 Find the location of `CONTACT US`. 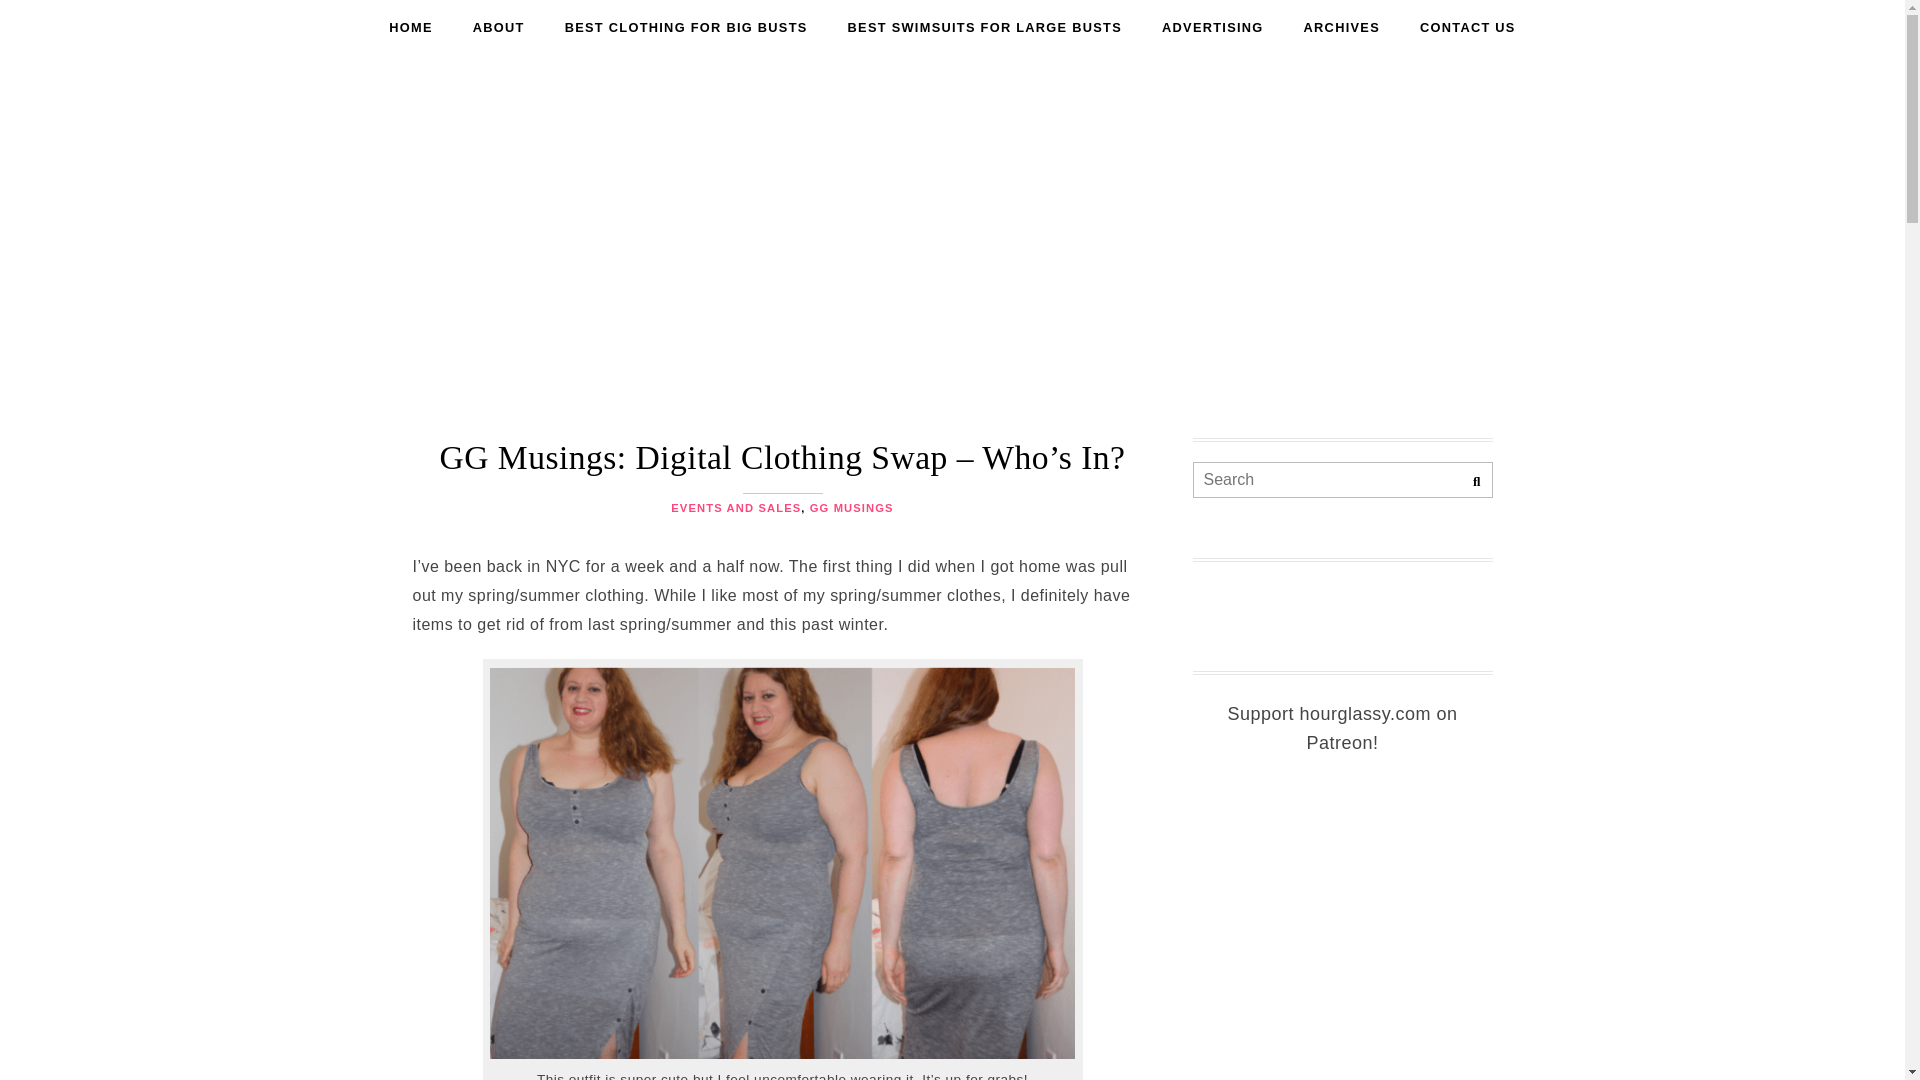

CONTACT US is located at coordinates (1468, 28).